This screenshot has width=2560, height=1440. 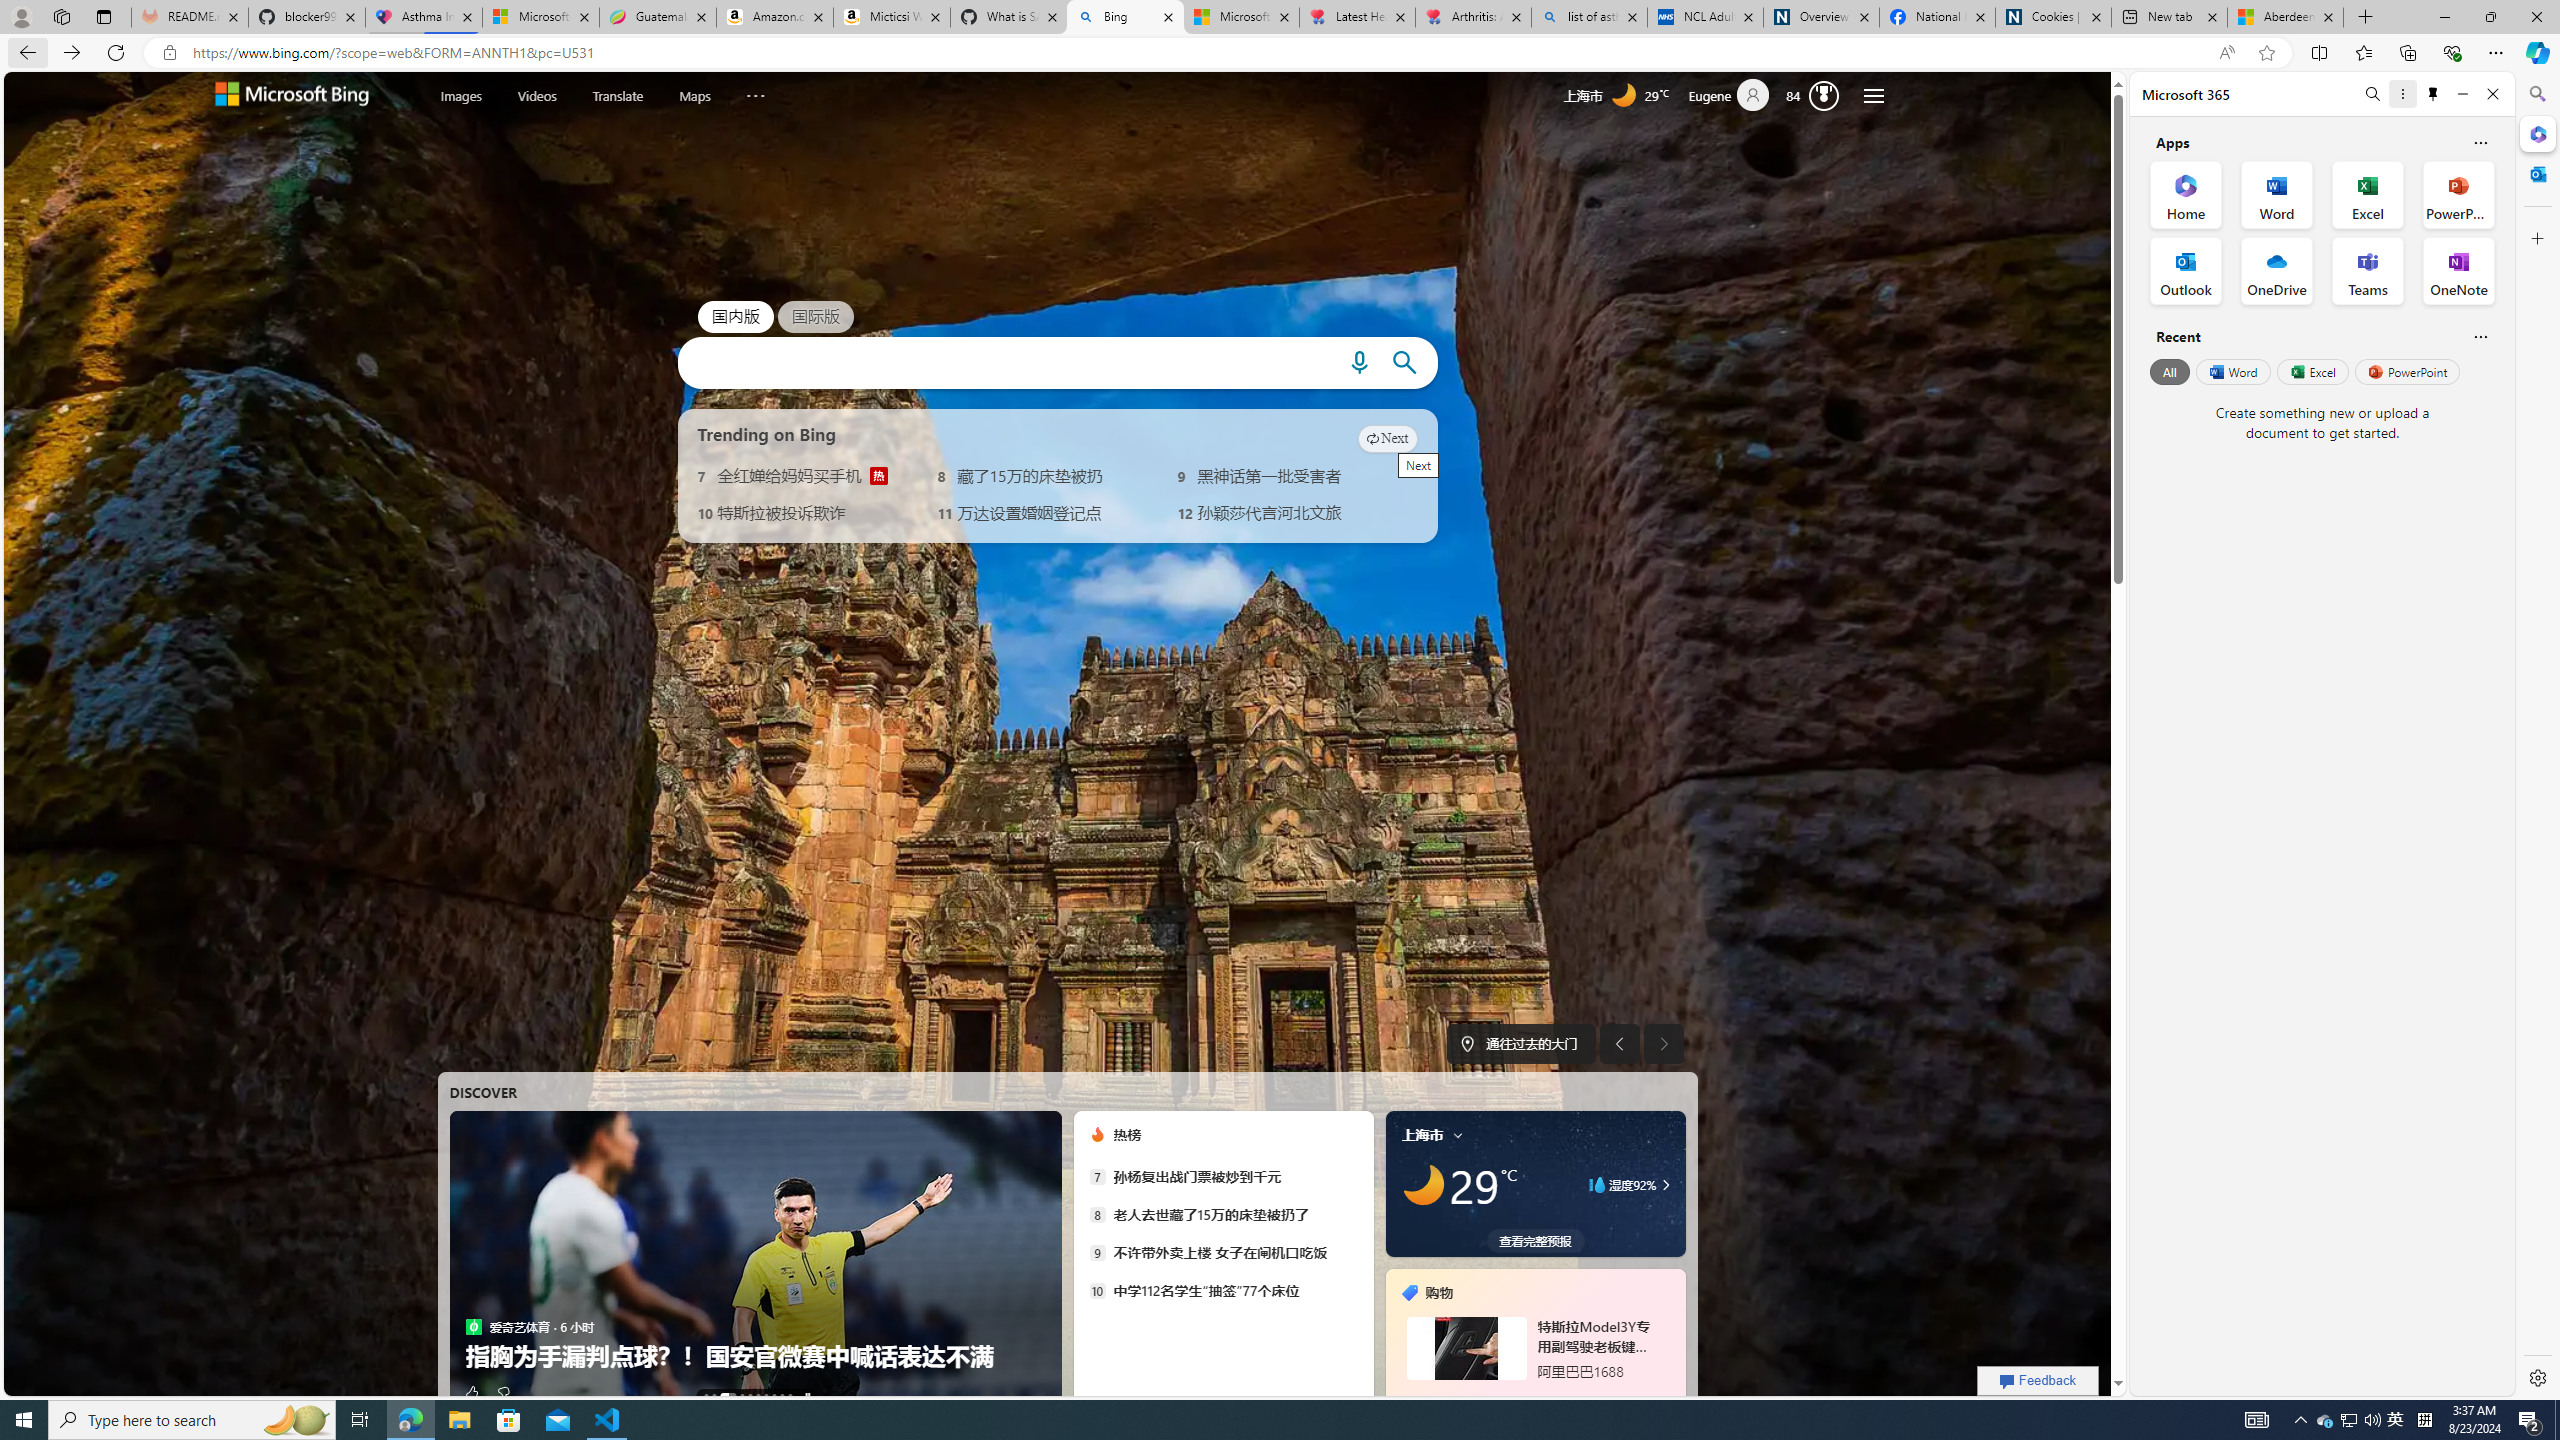 I want to click on AutomationID: tab-1, so click(x=712, y=1396).